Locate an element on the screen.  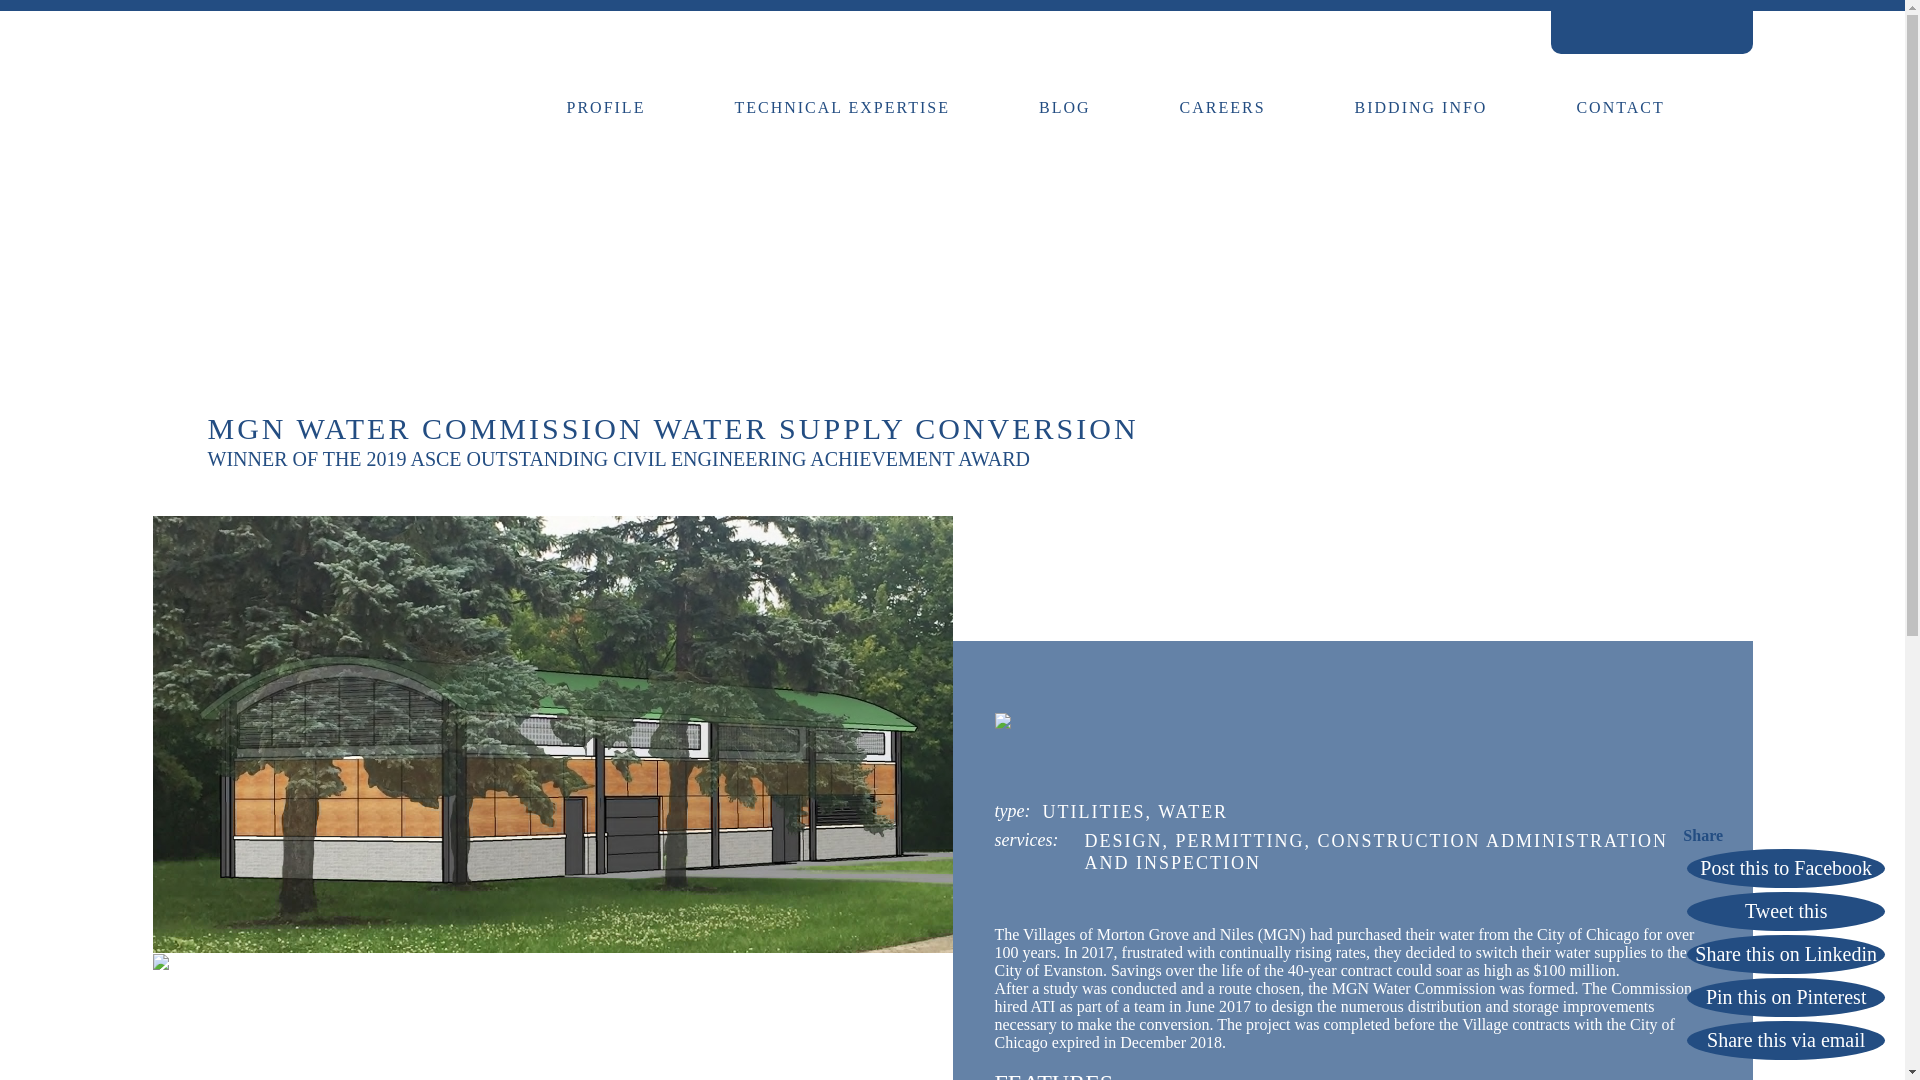
Tweet this is located at coordinates (1786, 911).